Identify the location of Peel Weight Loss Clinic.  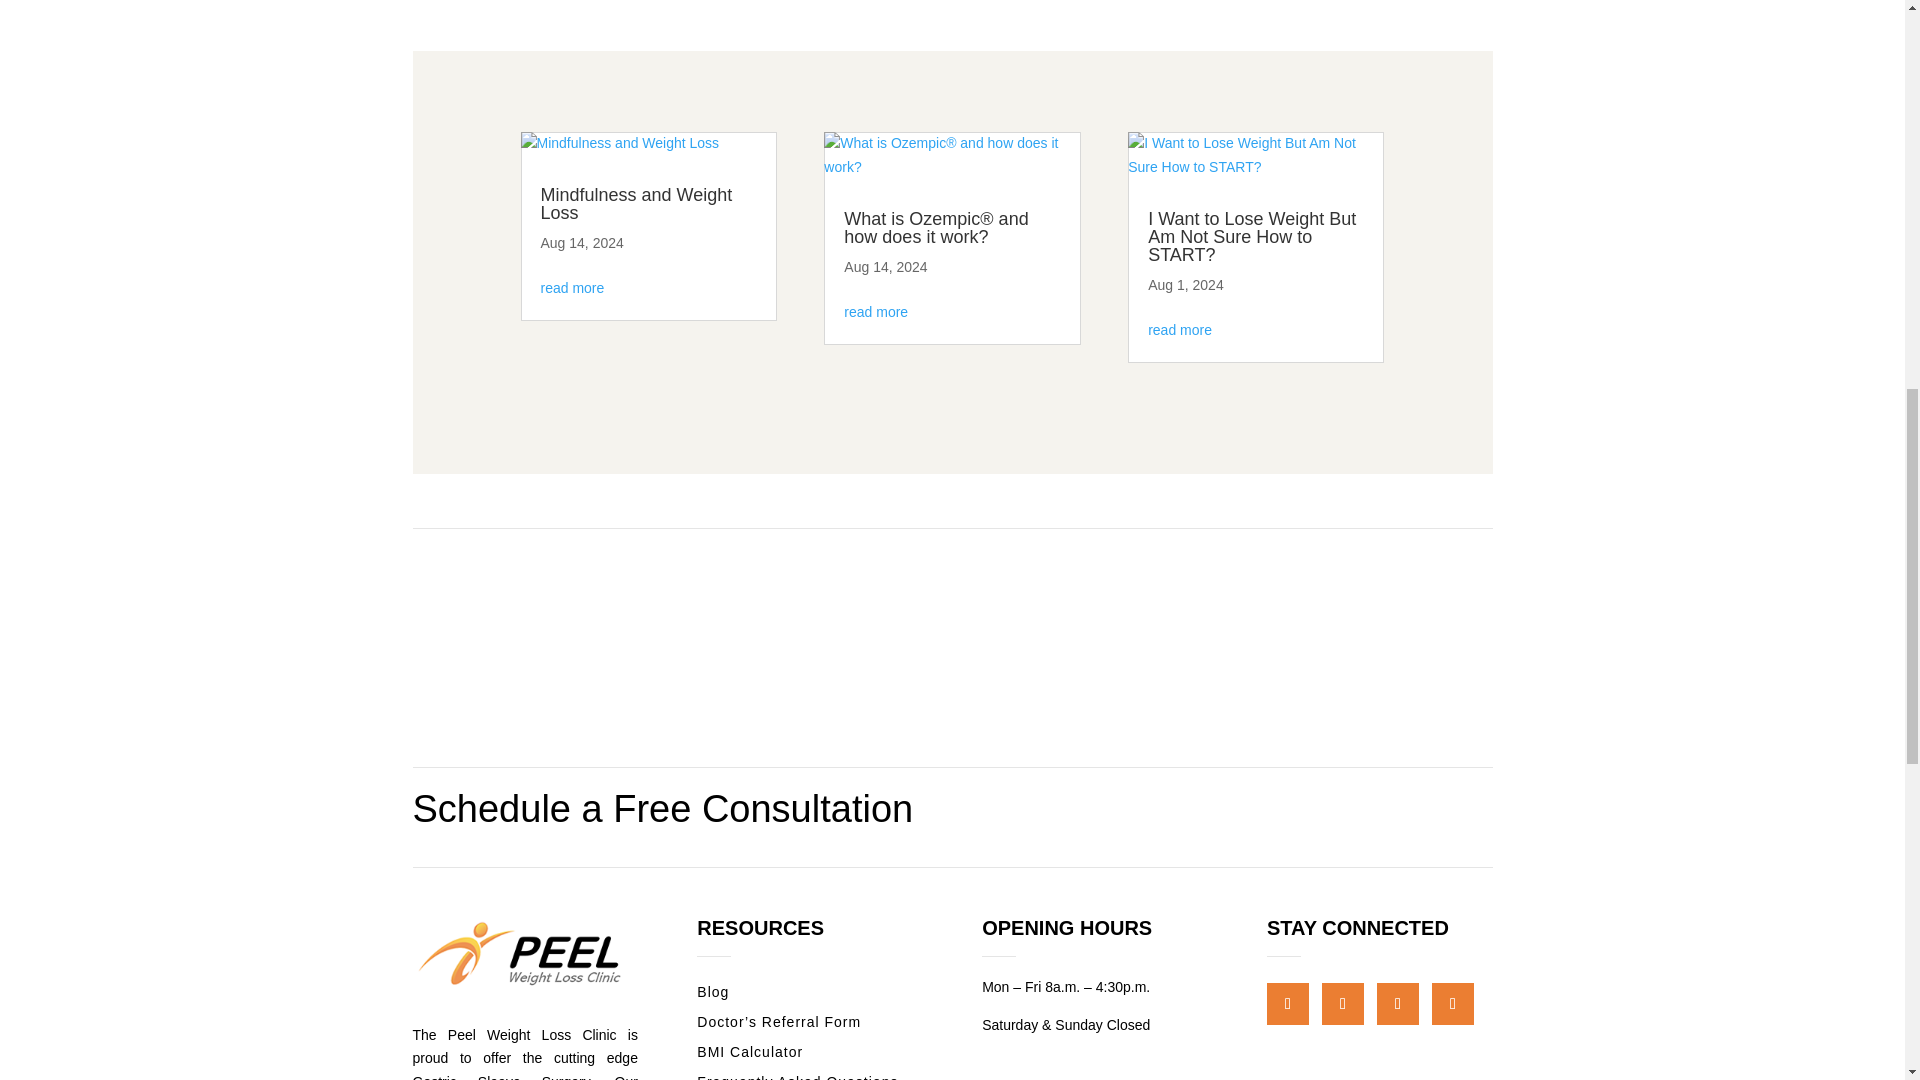
(524, 954).